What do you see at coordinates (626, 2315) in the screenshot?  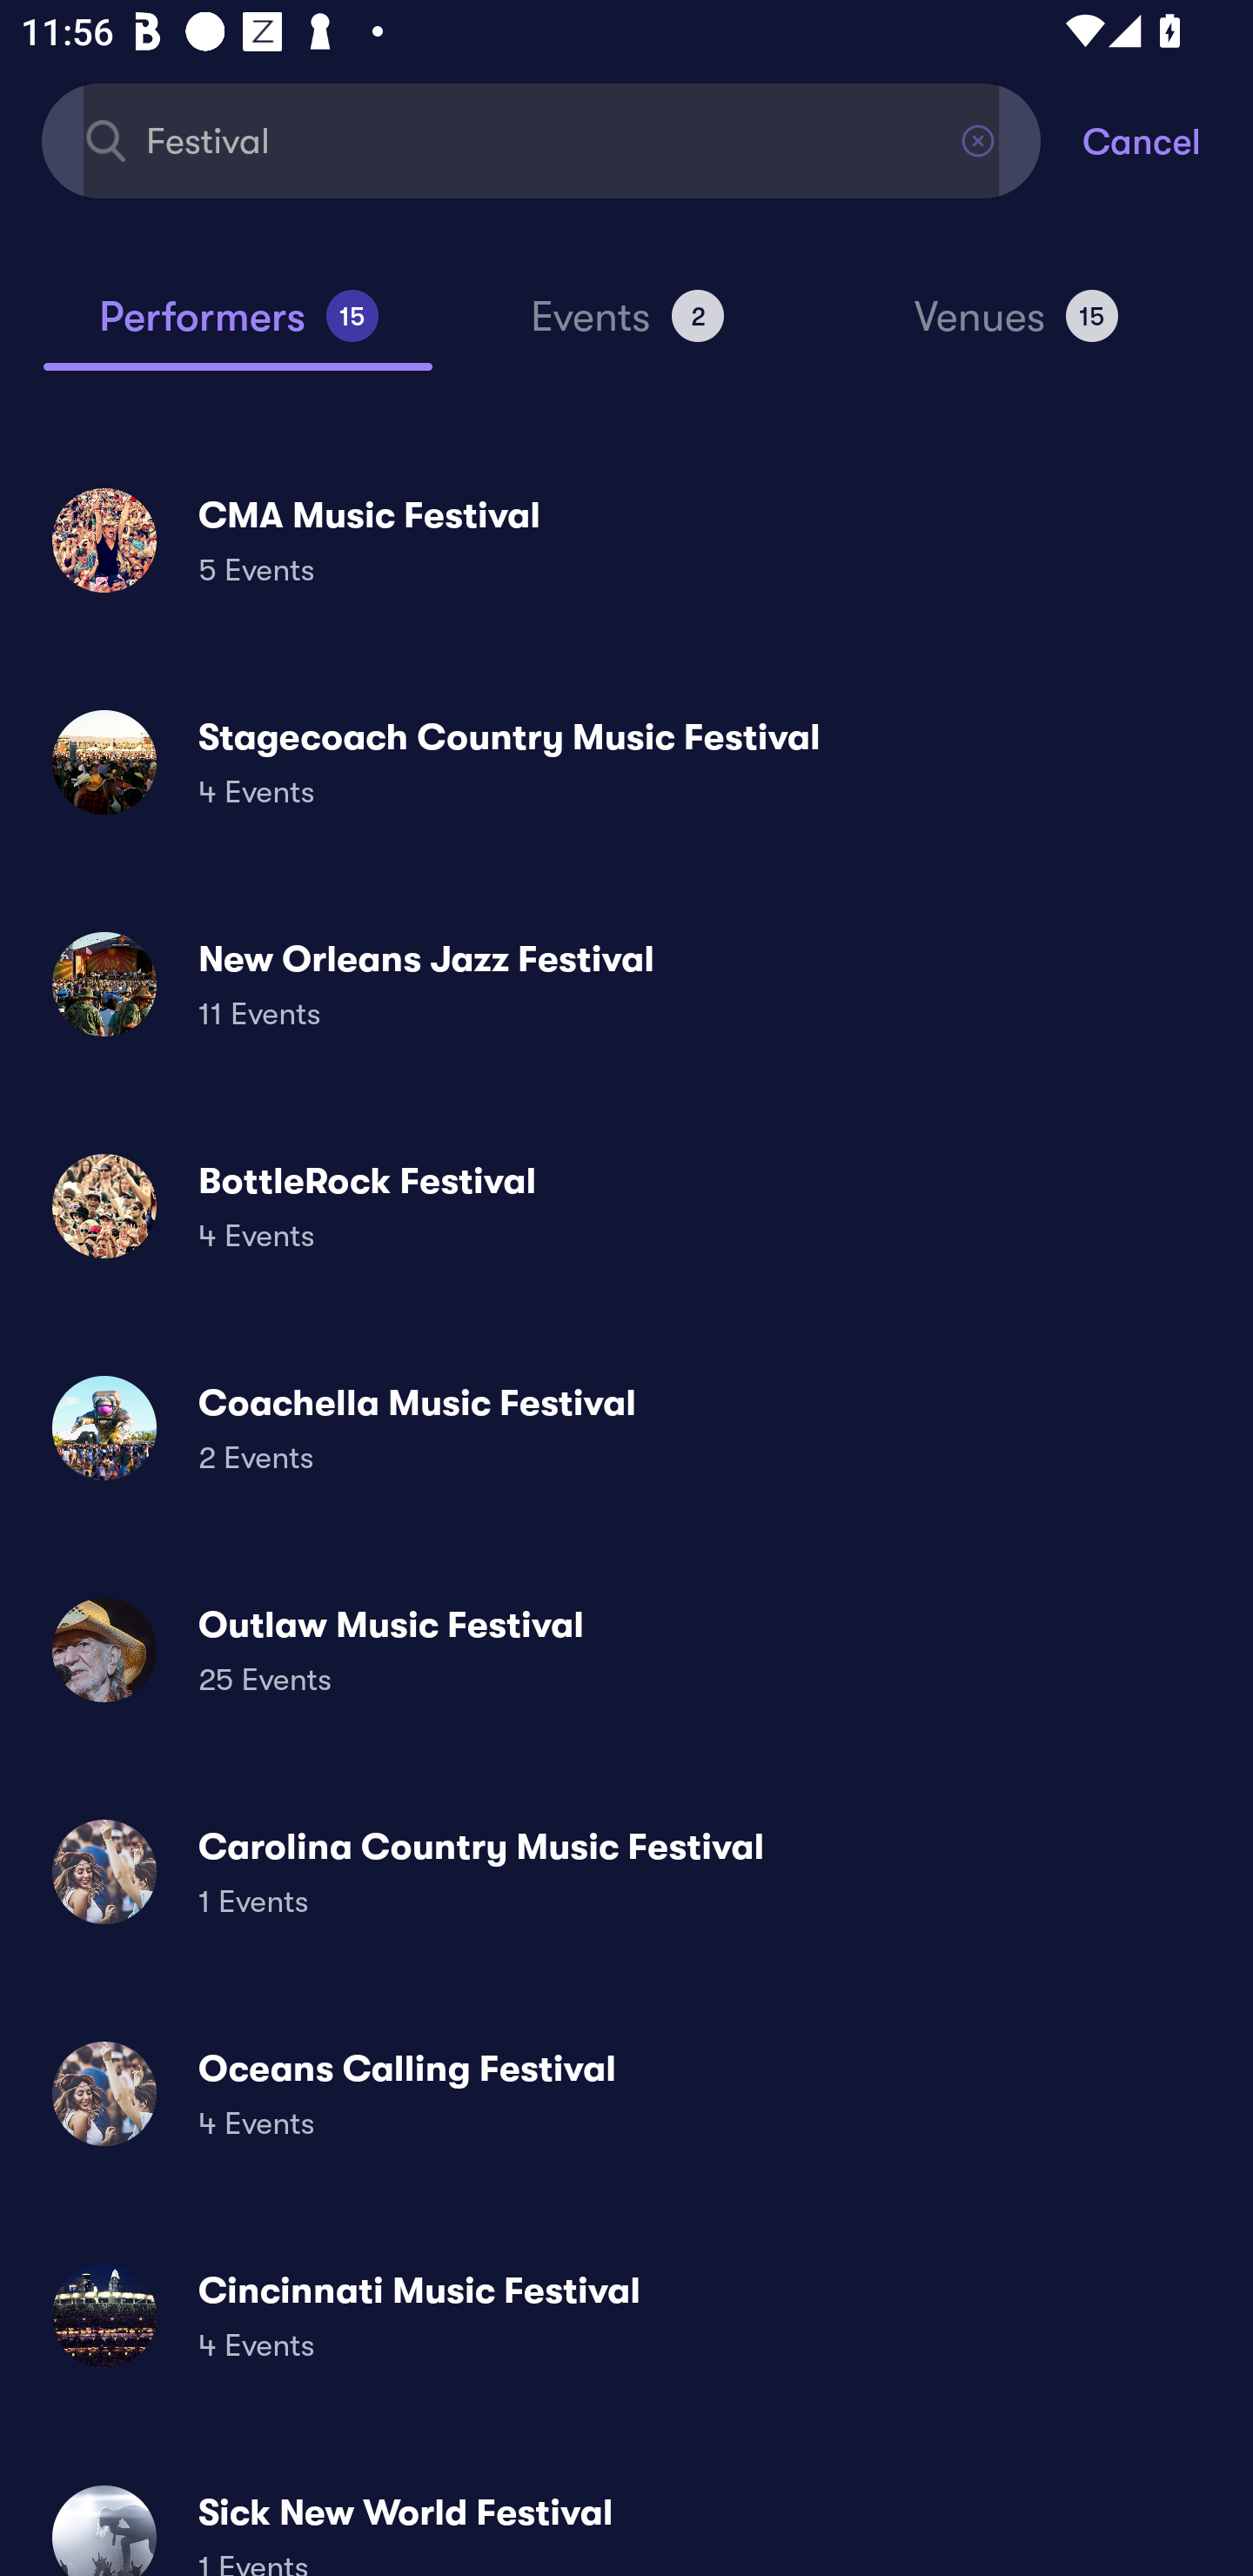 I see `Cincinnati Music Festival 4 Events` at bounding box center [626, 2315].